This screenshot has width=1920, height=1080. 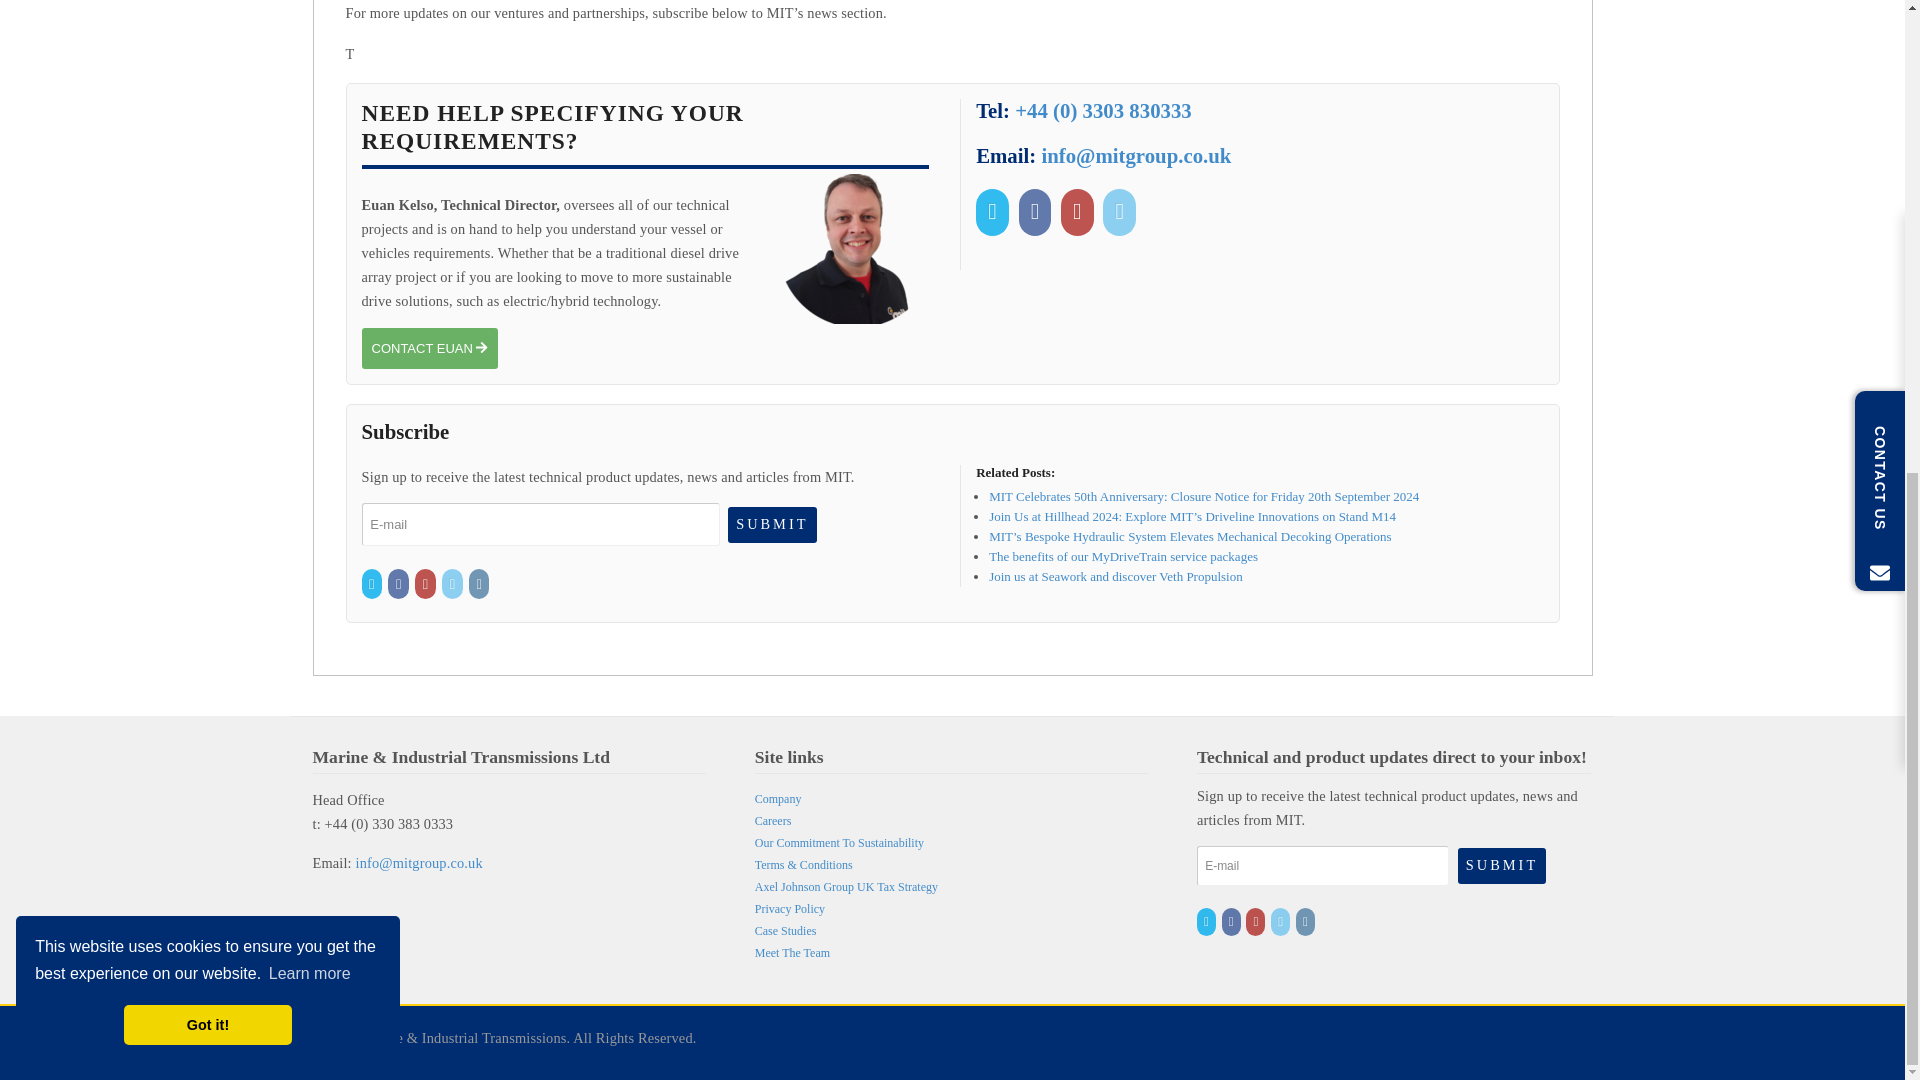 I want to click on E-mail, so click(x=1322, y=865).